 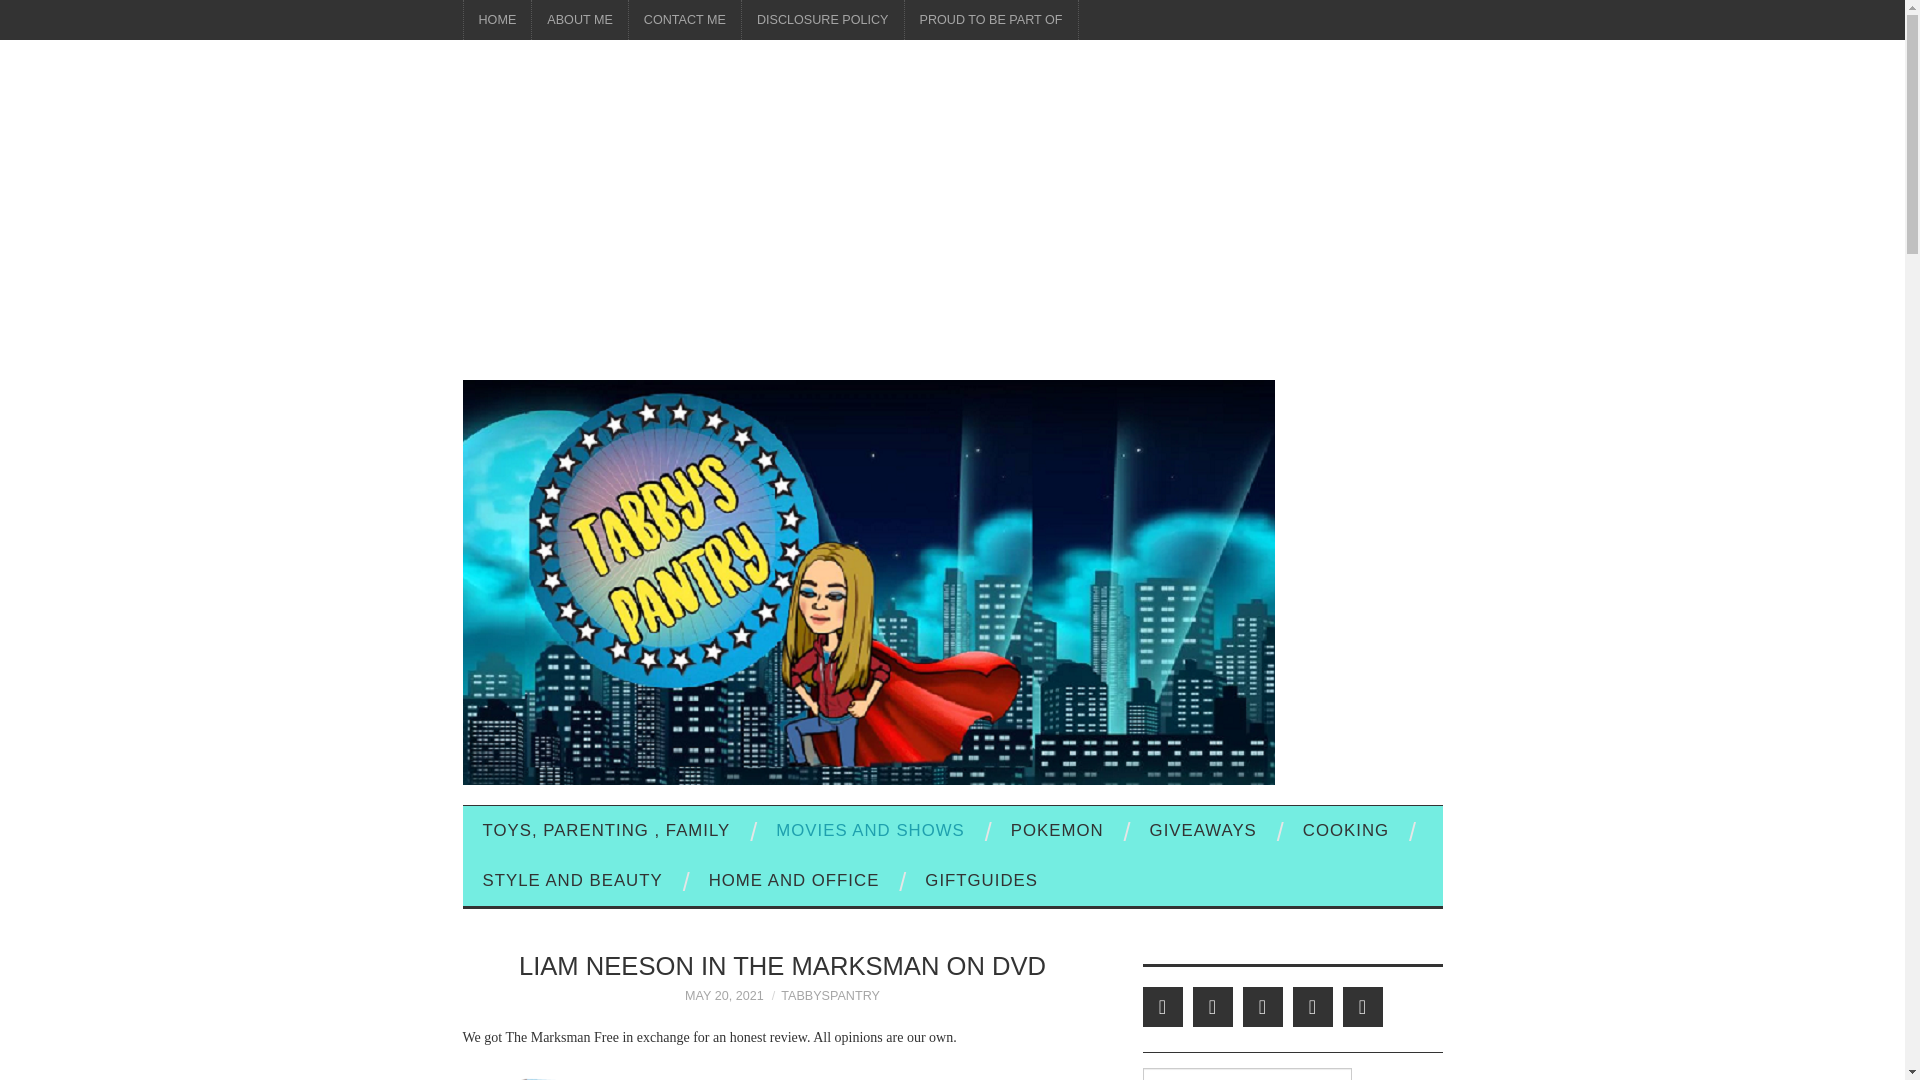 What do you see at coordinates (1362, 1007) in the screenshot?
I see `Instagram` at bounding box center [1362, 1007].